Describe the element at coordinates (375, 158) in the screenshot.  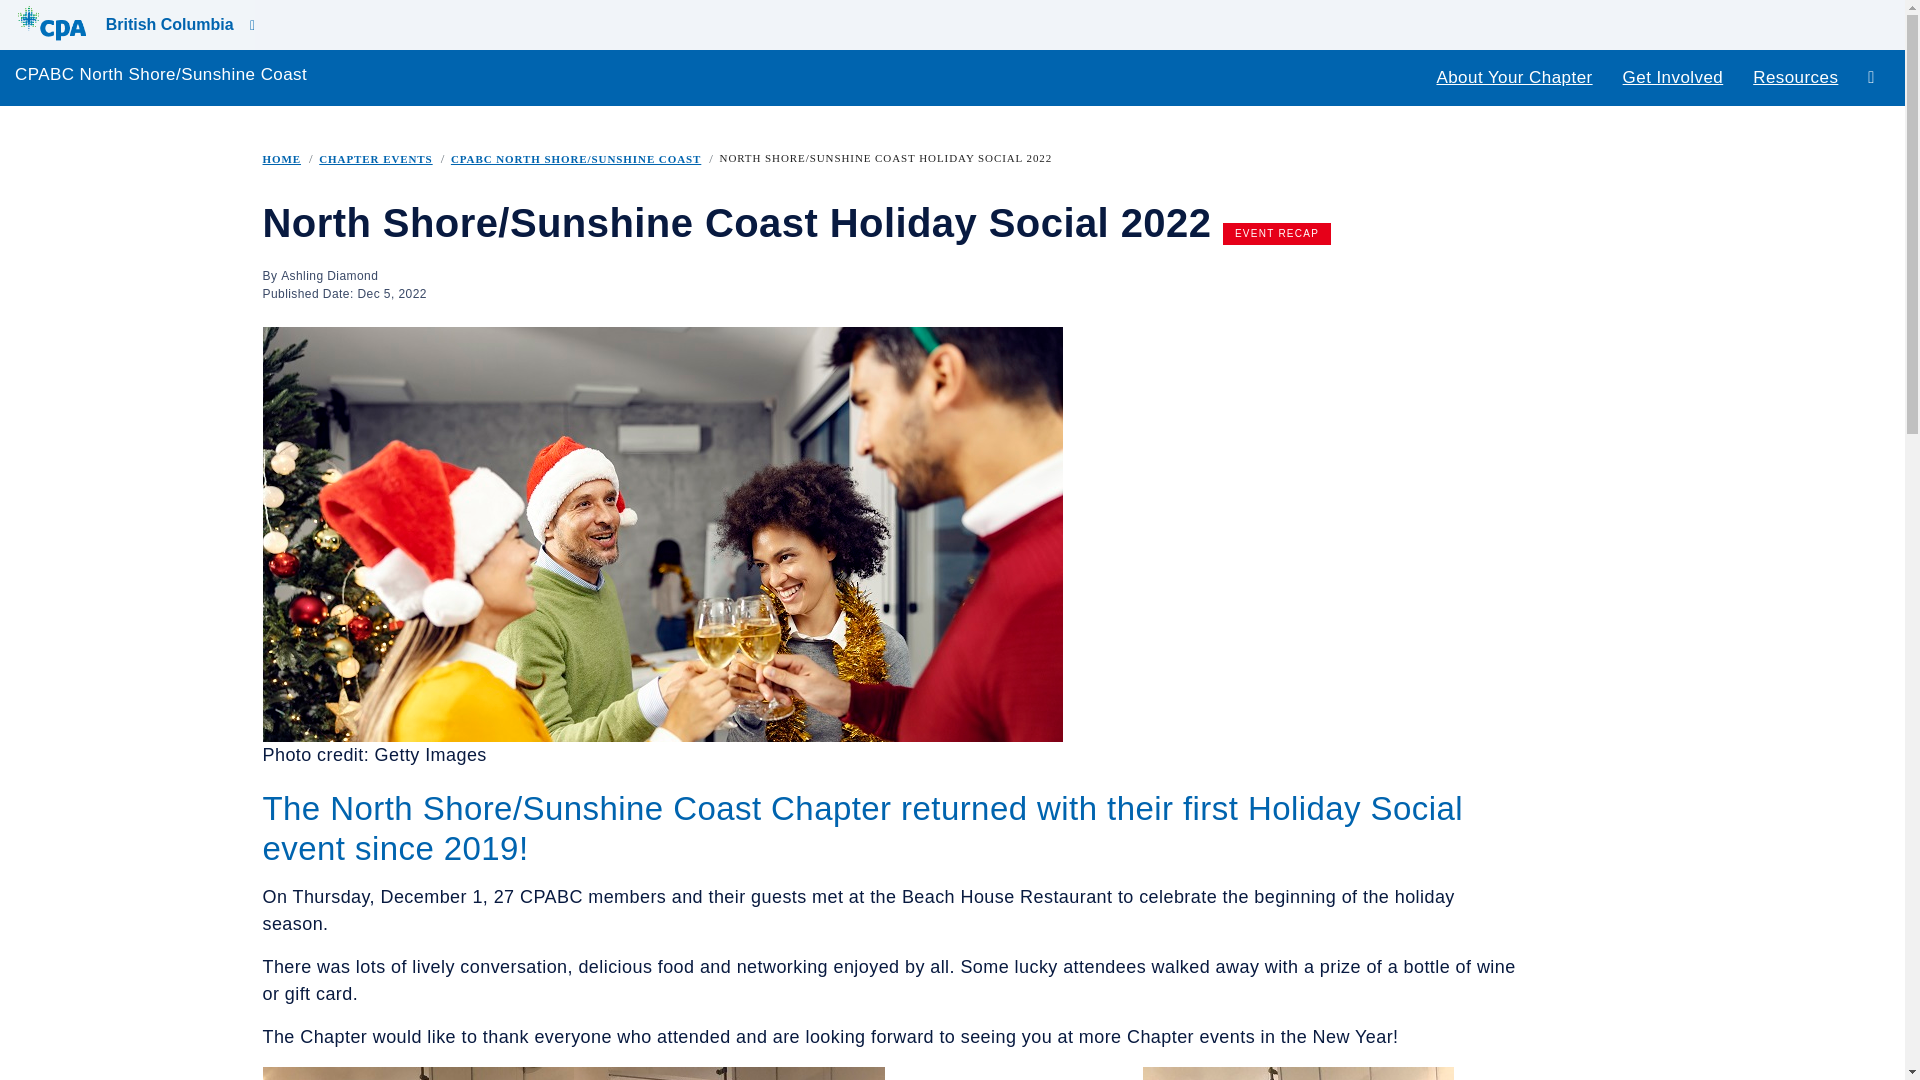
I see `CHAPTER EVENTS` at that location.